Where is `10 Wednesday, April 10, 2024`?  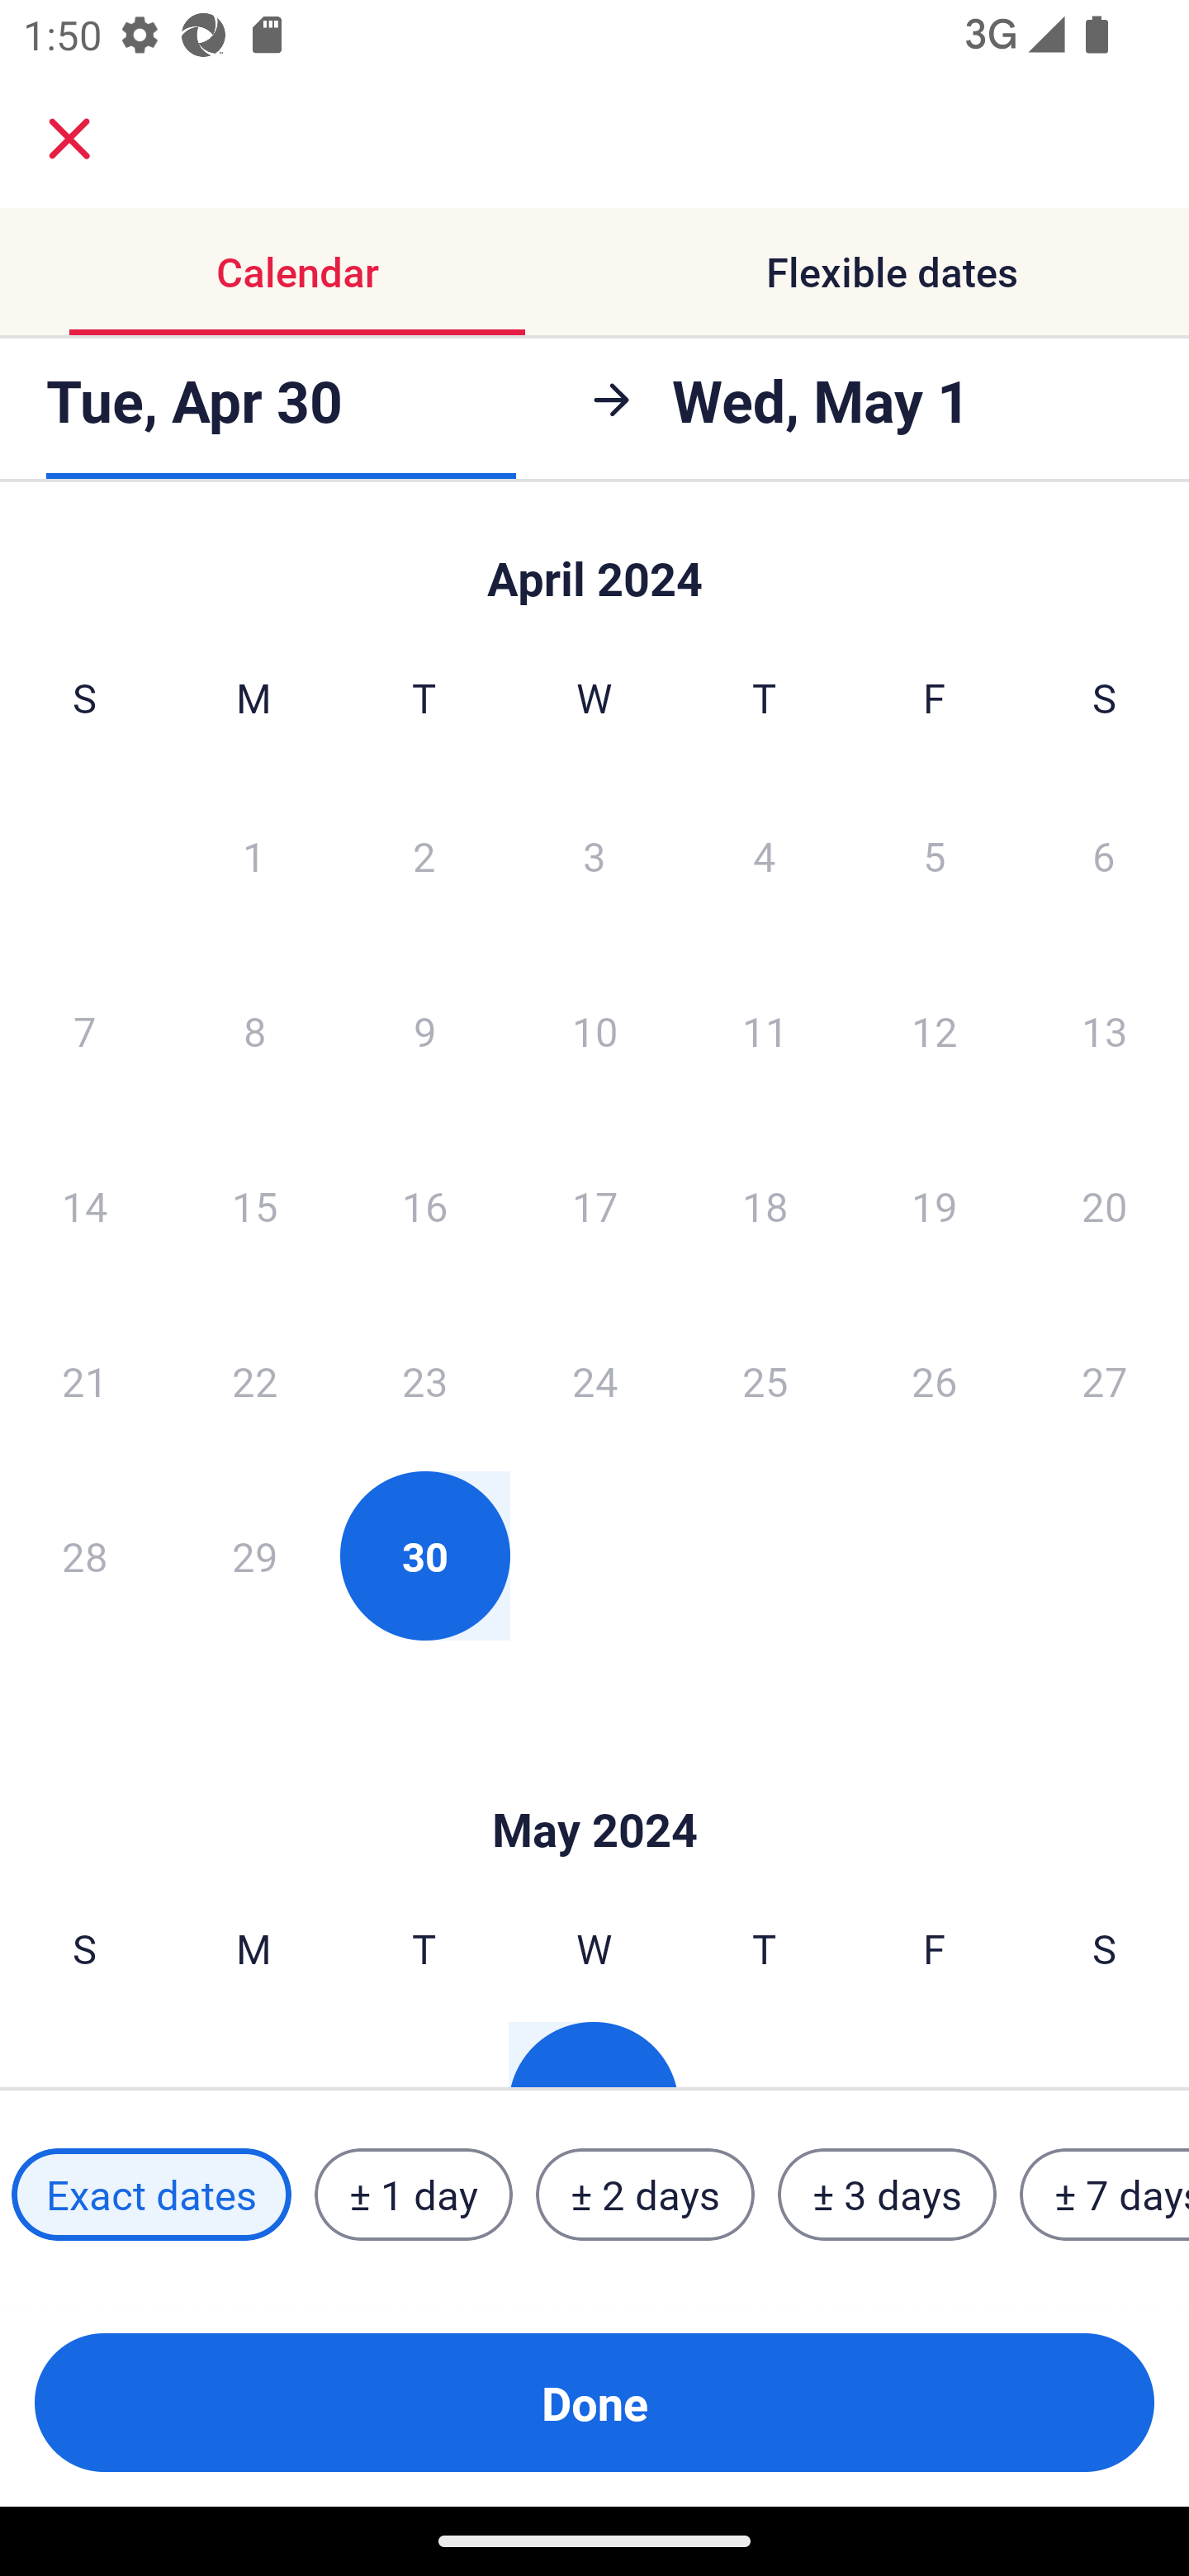 10 Wednesday, April 10, 2024 is located at coordinates (594, 1030).